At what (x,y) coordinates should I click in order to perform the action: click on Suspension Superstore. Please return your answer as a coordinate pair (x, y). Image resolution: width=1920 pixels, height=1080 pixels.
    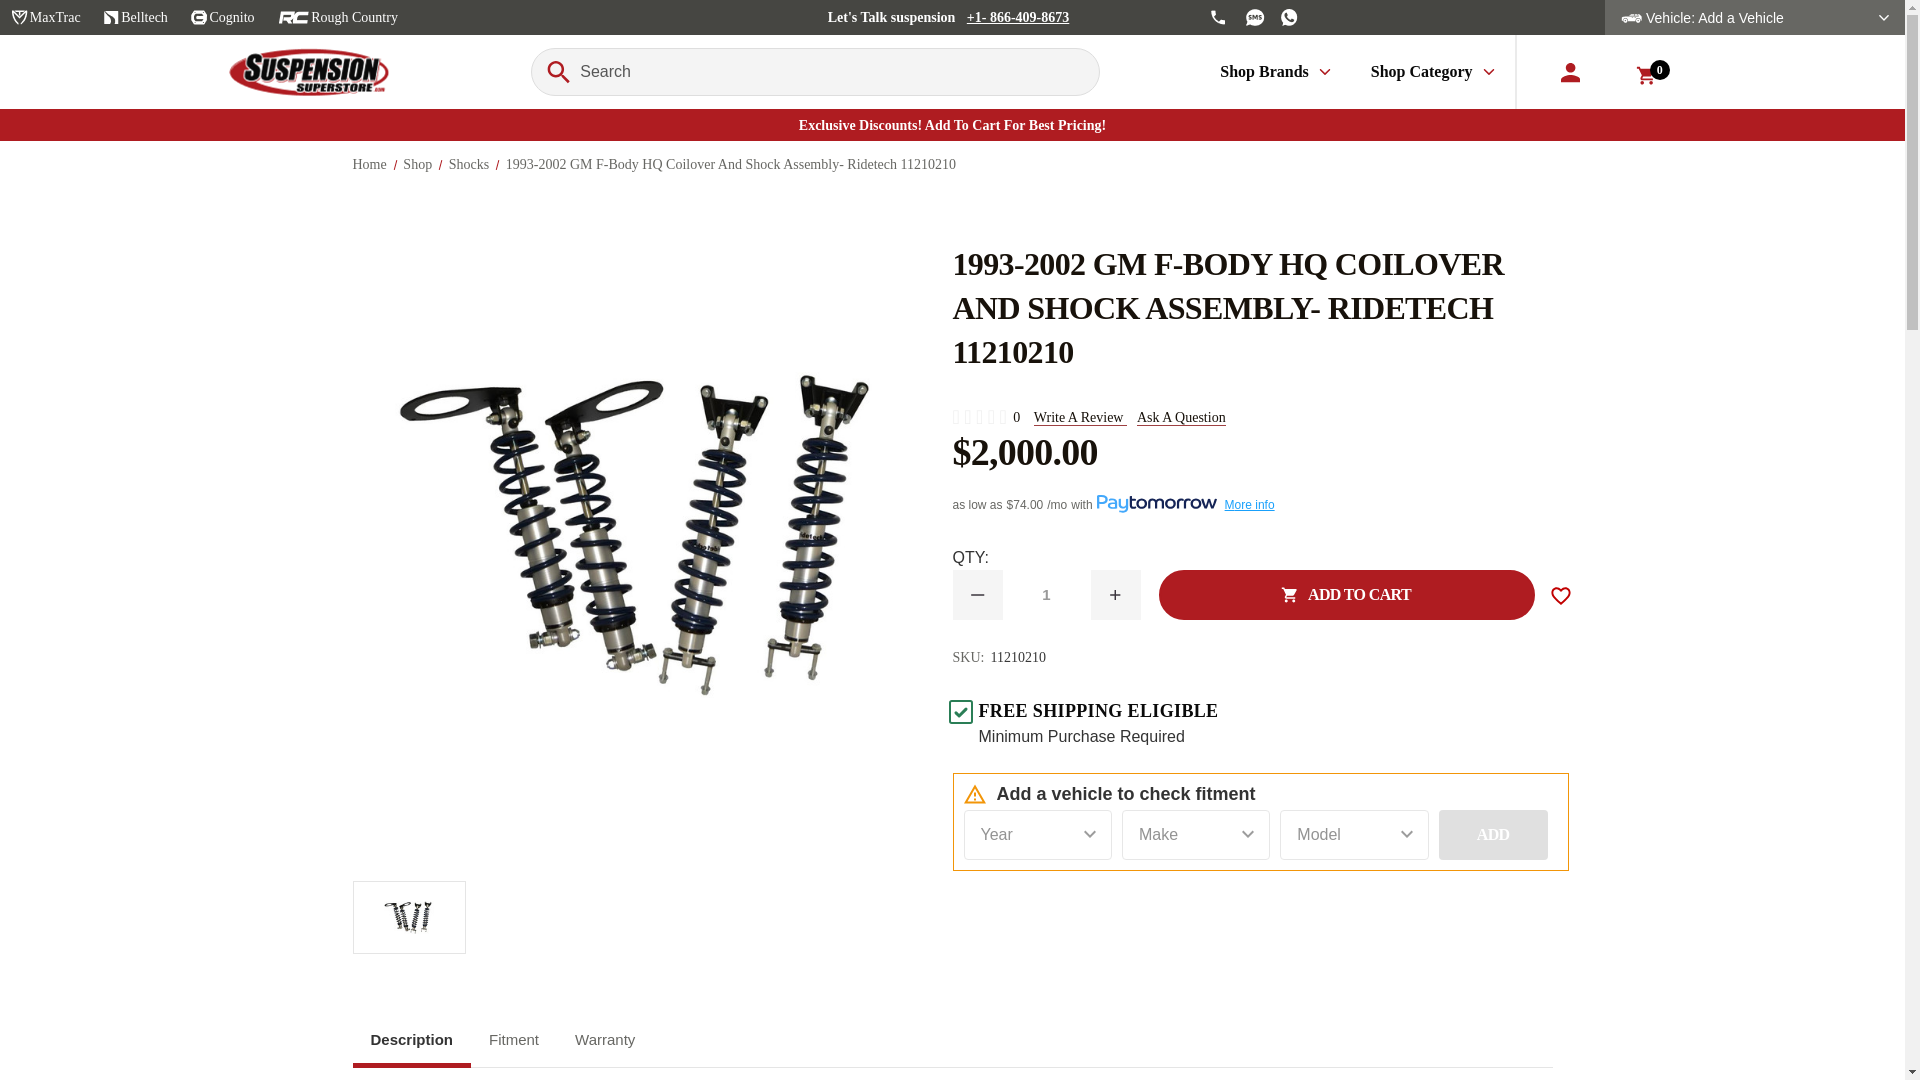
    Looking at the image, I should click on (308, 72).